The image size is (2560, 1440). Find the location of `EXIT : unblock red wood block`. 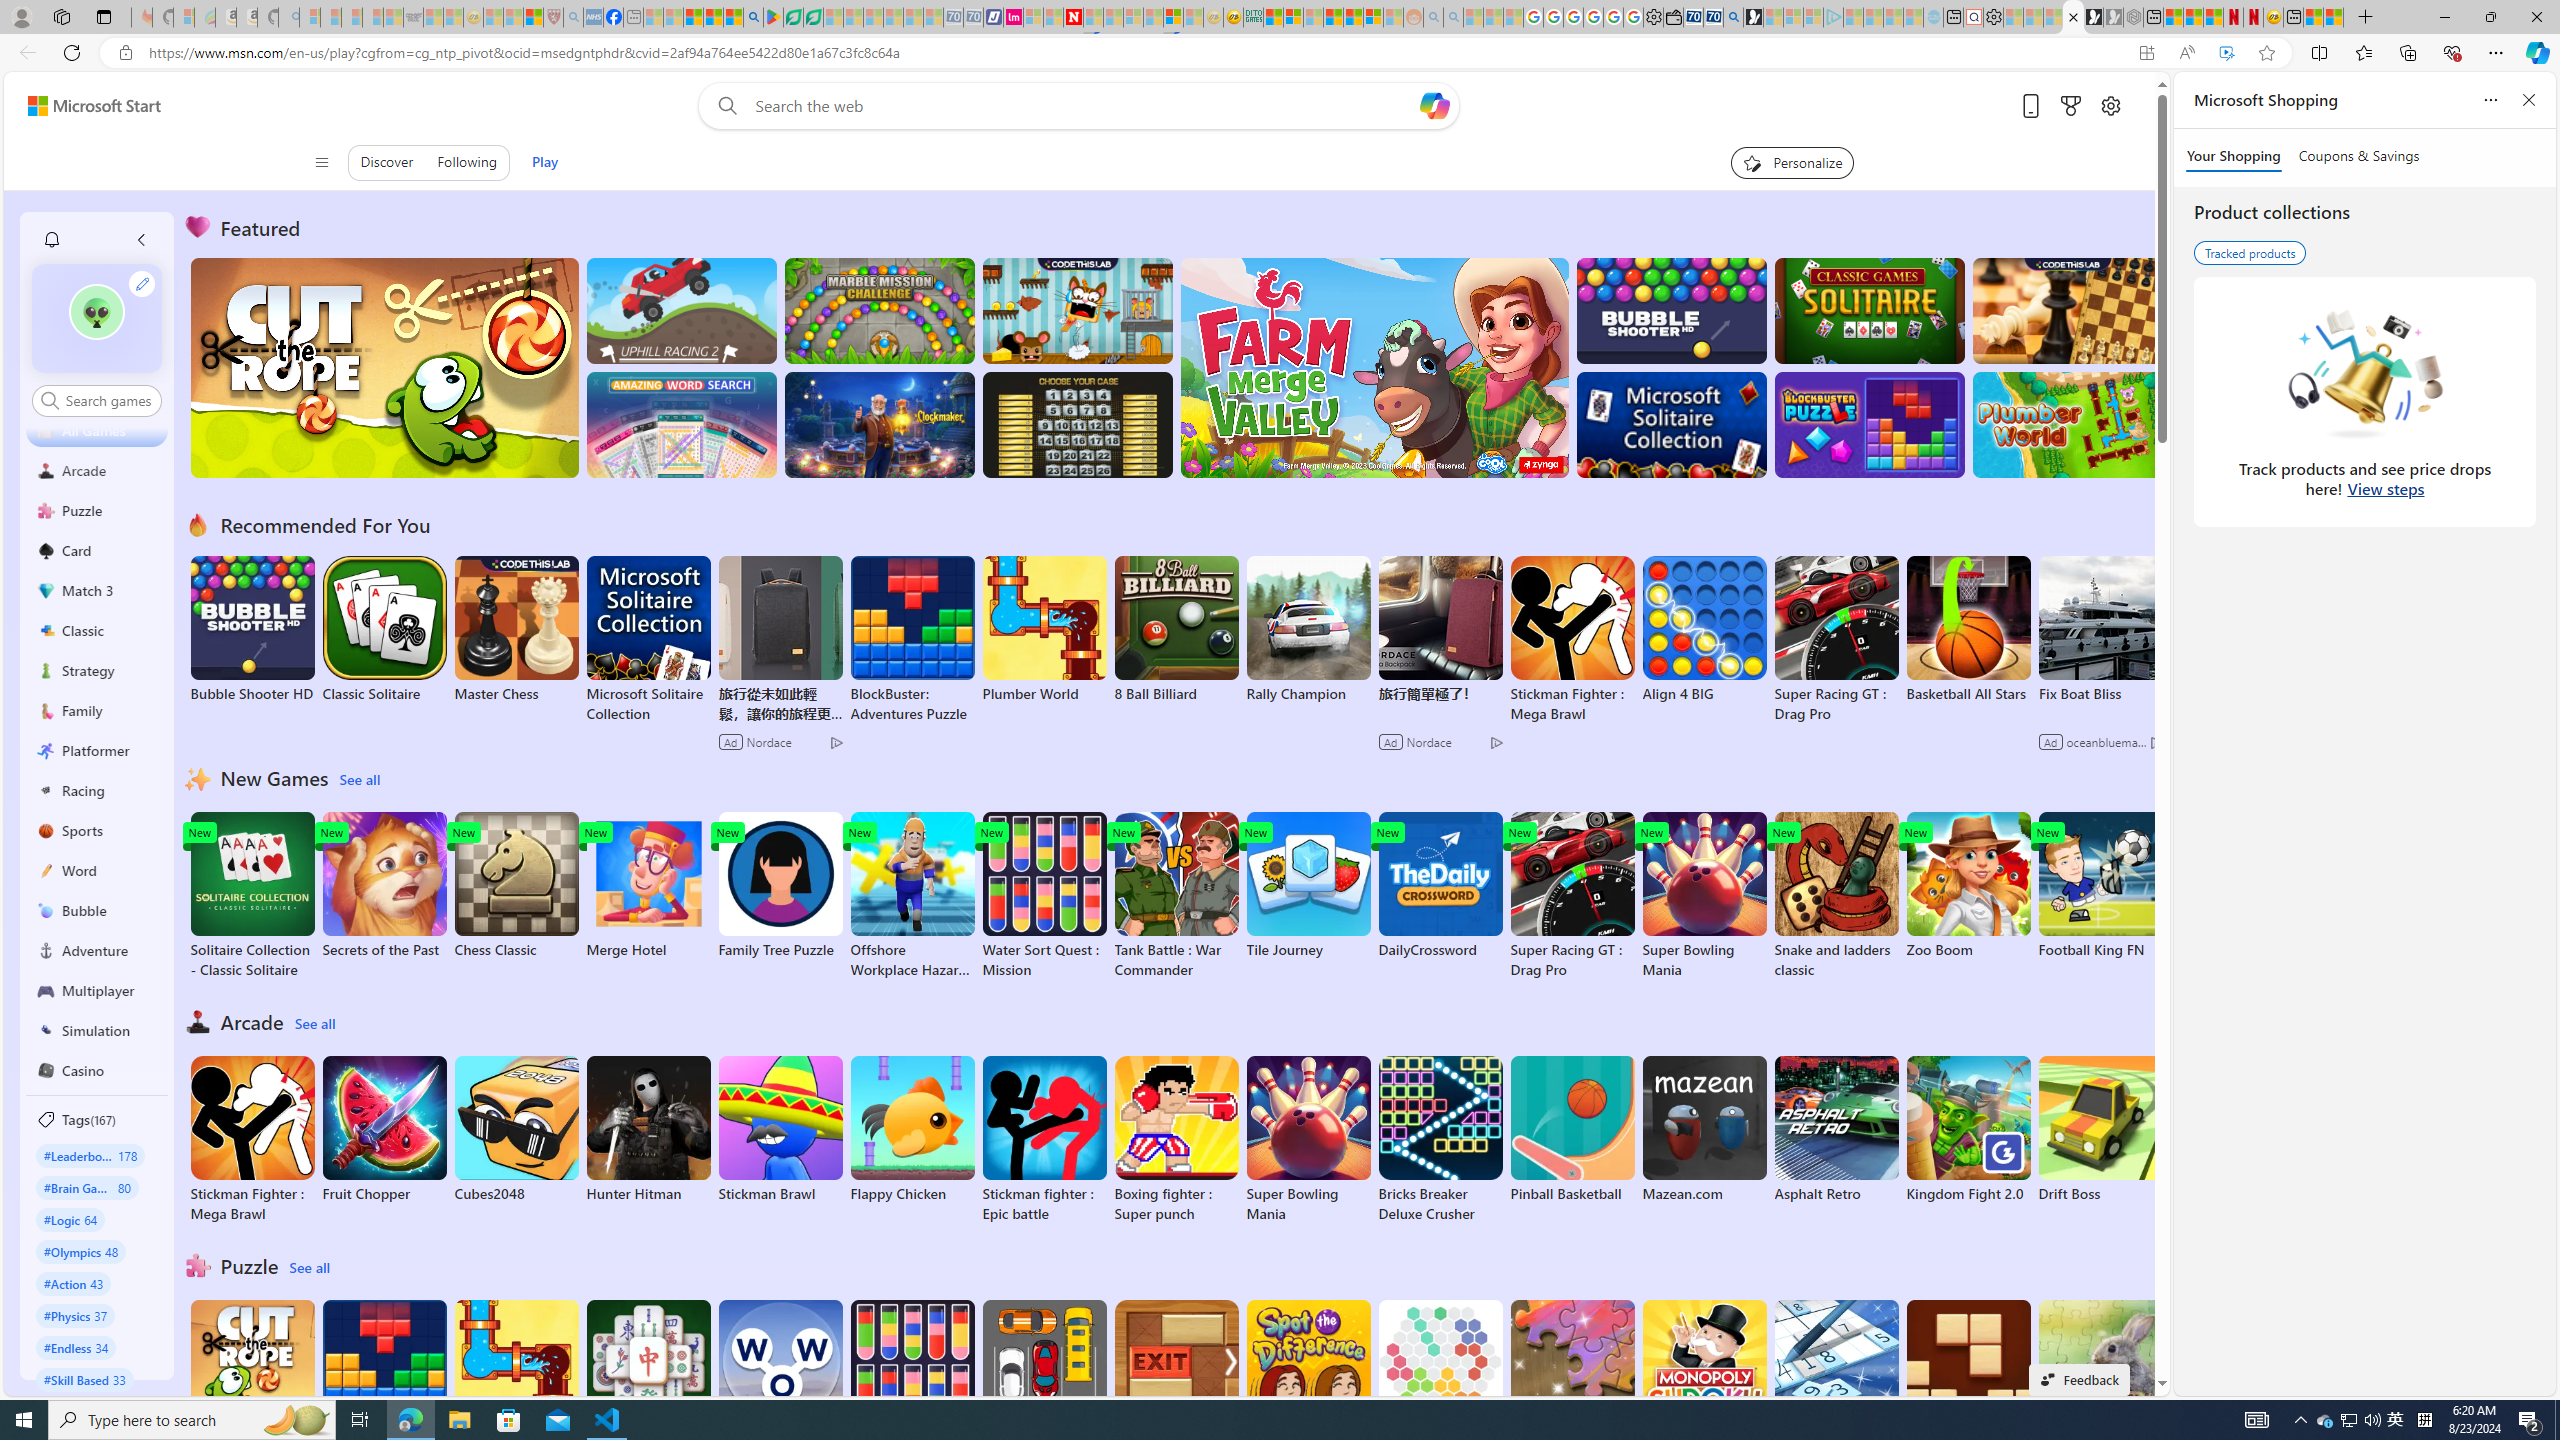

EXIT : unblock red wood block is located at coordinates (1176, 1384).